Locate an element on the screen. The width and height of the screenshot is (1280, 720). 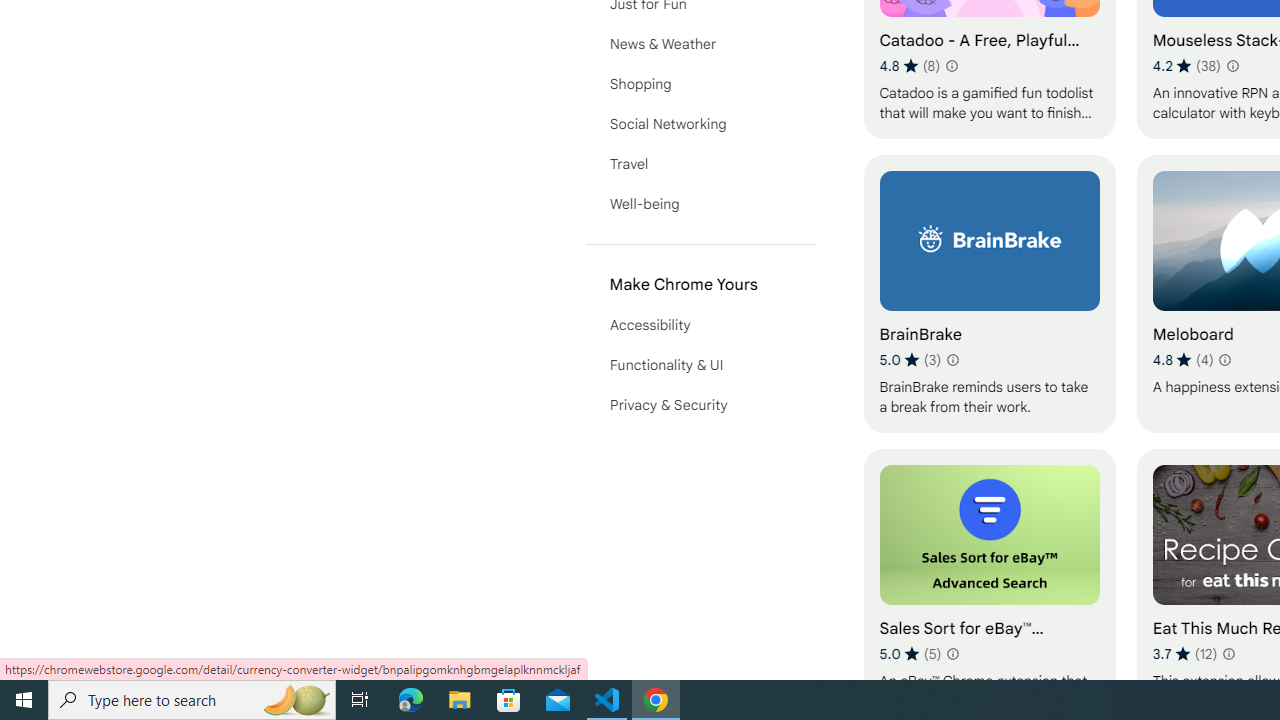
Learn more about results and reviews "Meloboard" is located at coordinates (1224, 360).